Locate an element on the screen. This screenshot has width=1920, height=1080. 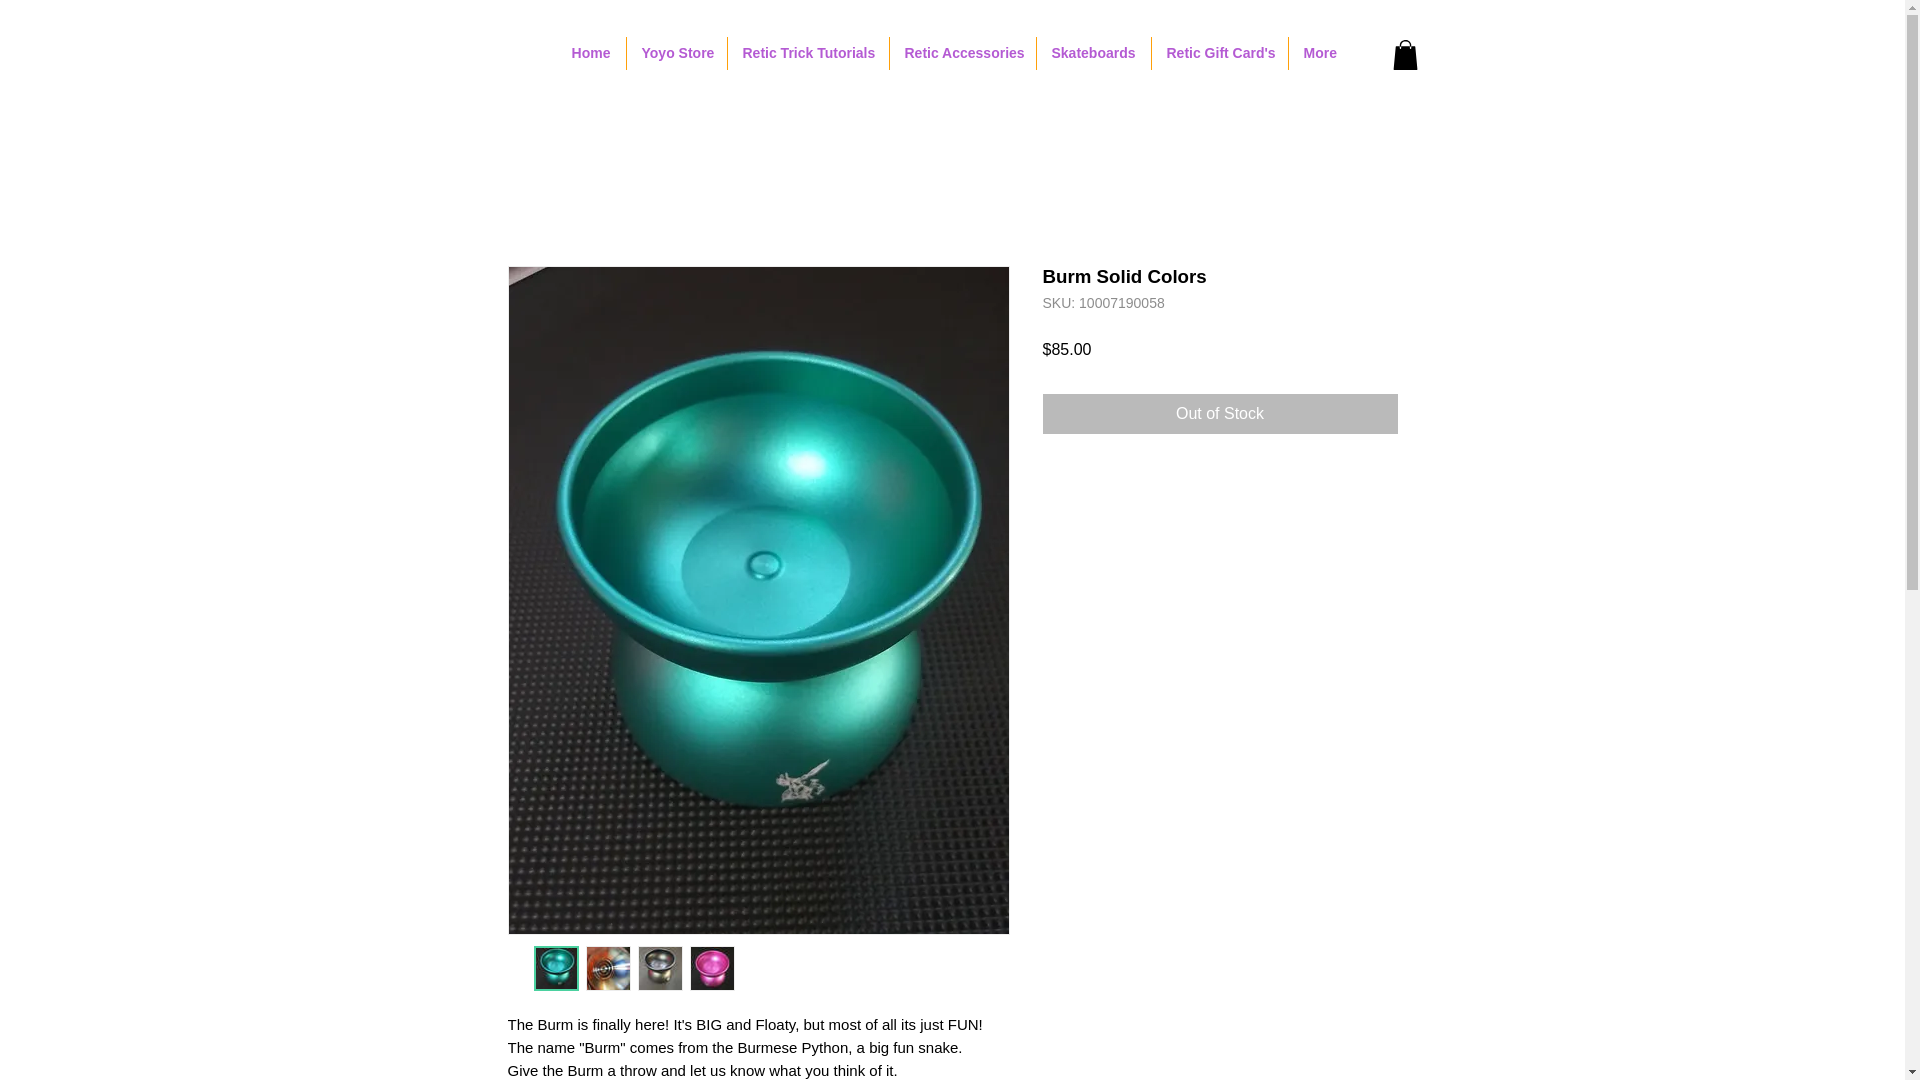
Retic Accessories is located at coordinates (963, 53).